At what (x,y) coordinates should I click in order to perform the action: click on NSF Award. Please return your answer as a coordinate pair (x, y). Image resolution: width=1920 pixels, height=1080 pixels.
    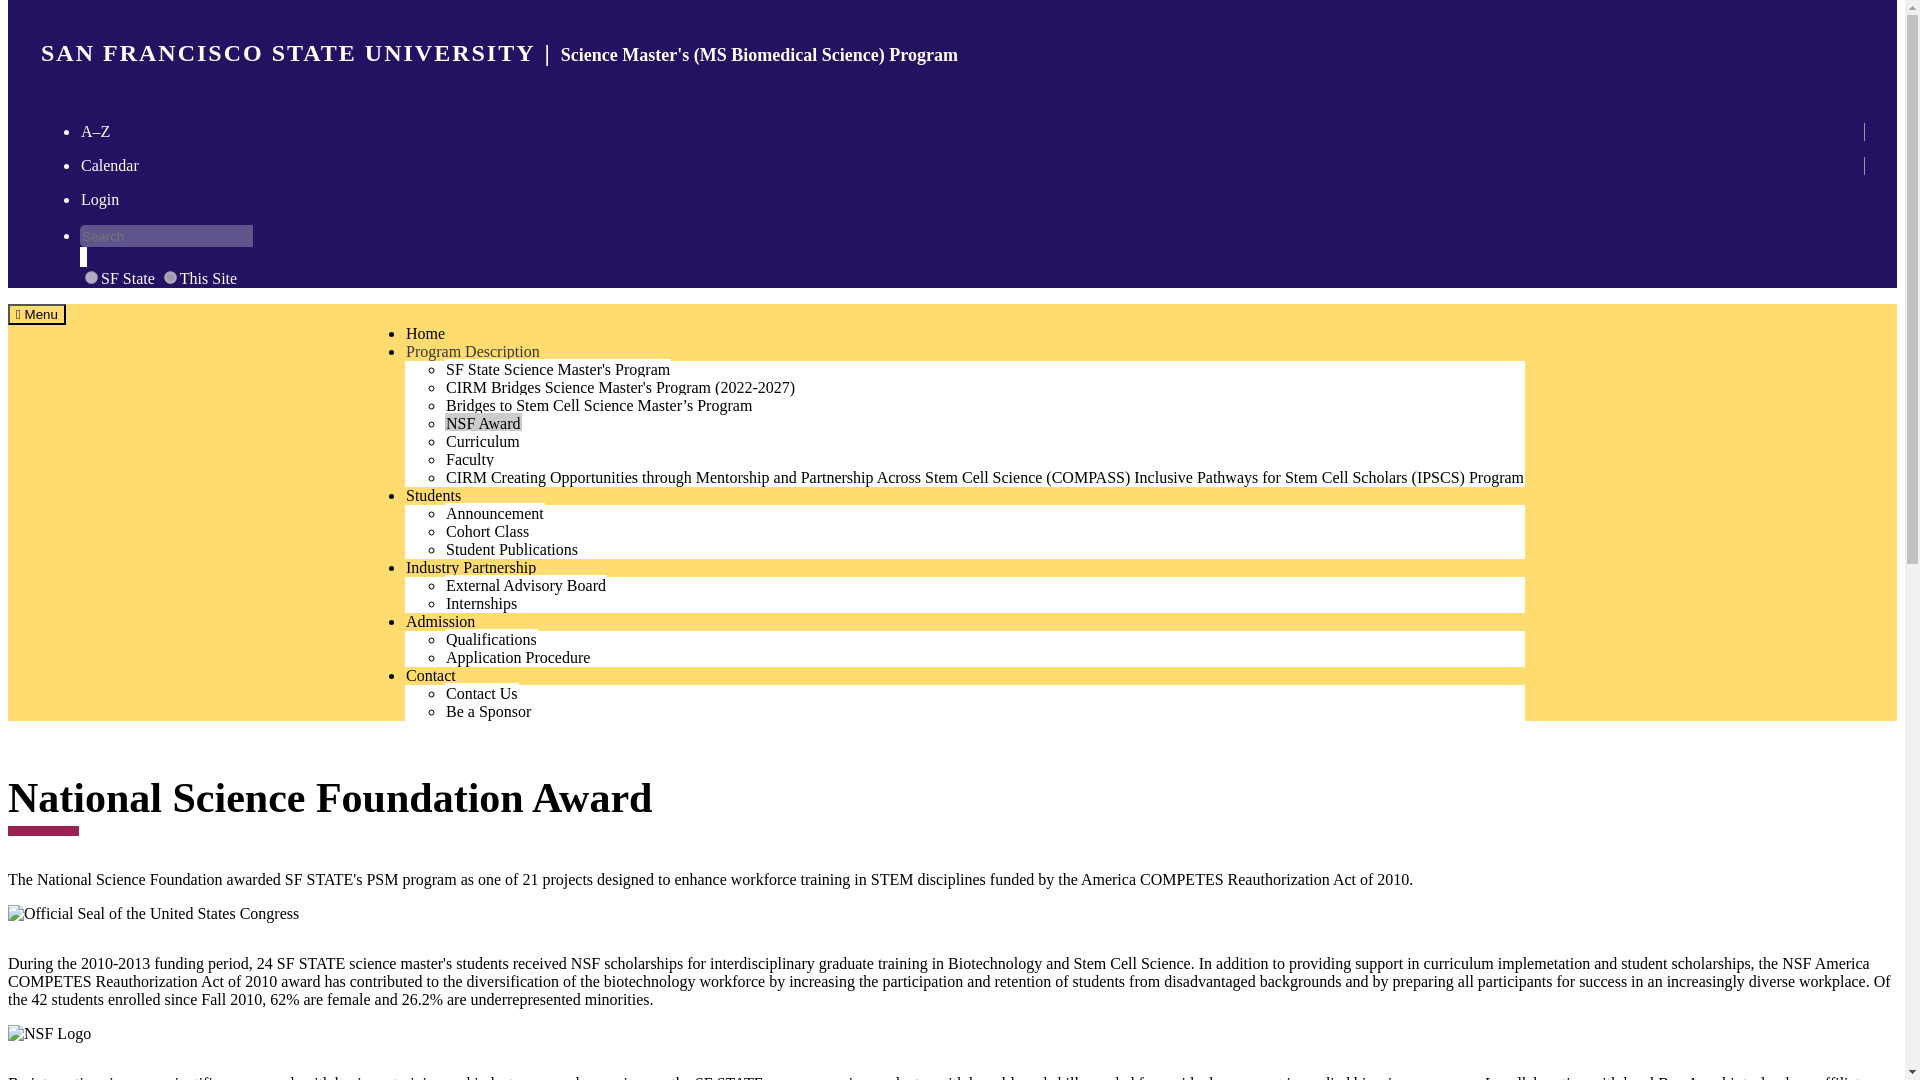
    Looking at the image, I should click on (177, 256).